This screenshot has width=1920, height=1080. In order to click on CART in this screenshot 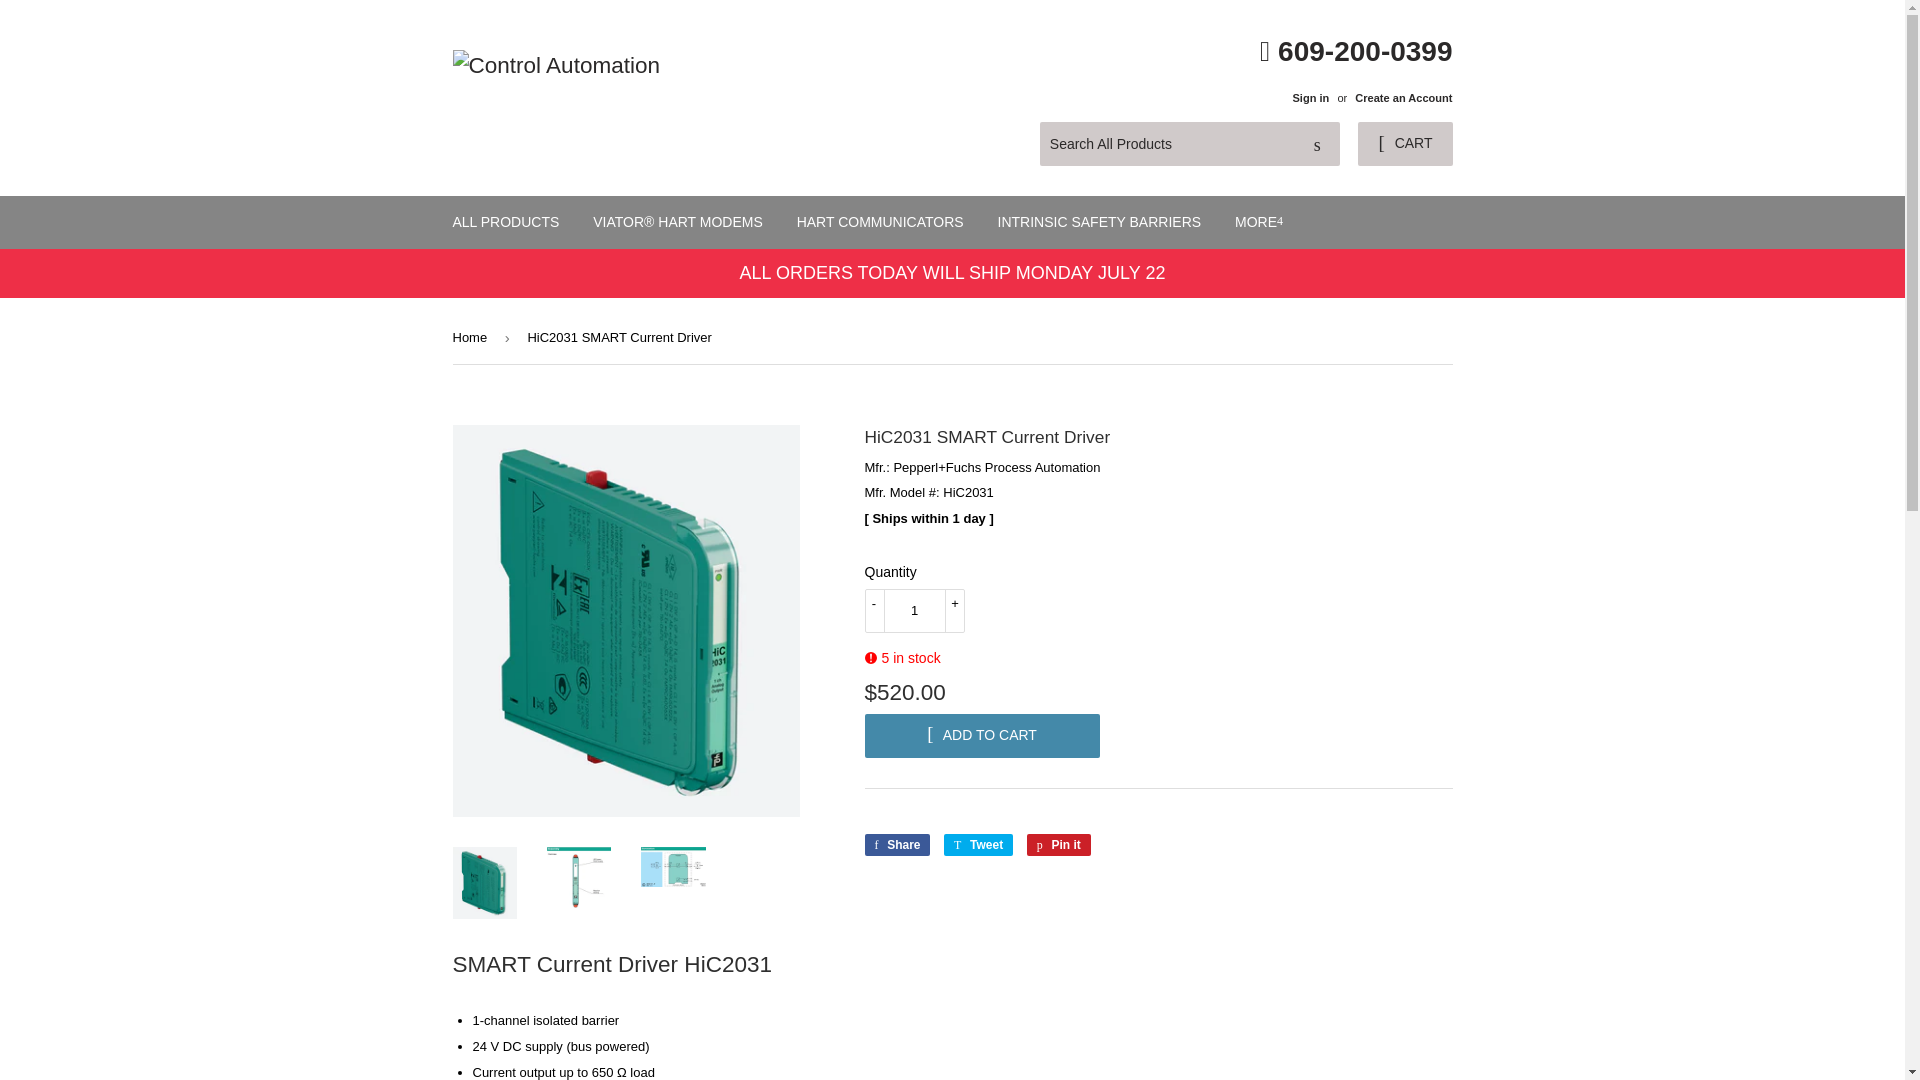, I will do `click(978, 844)`.